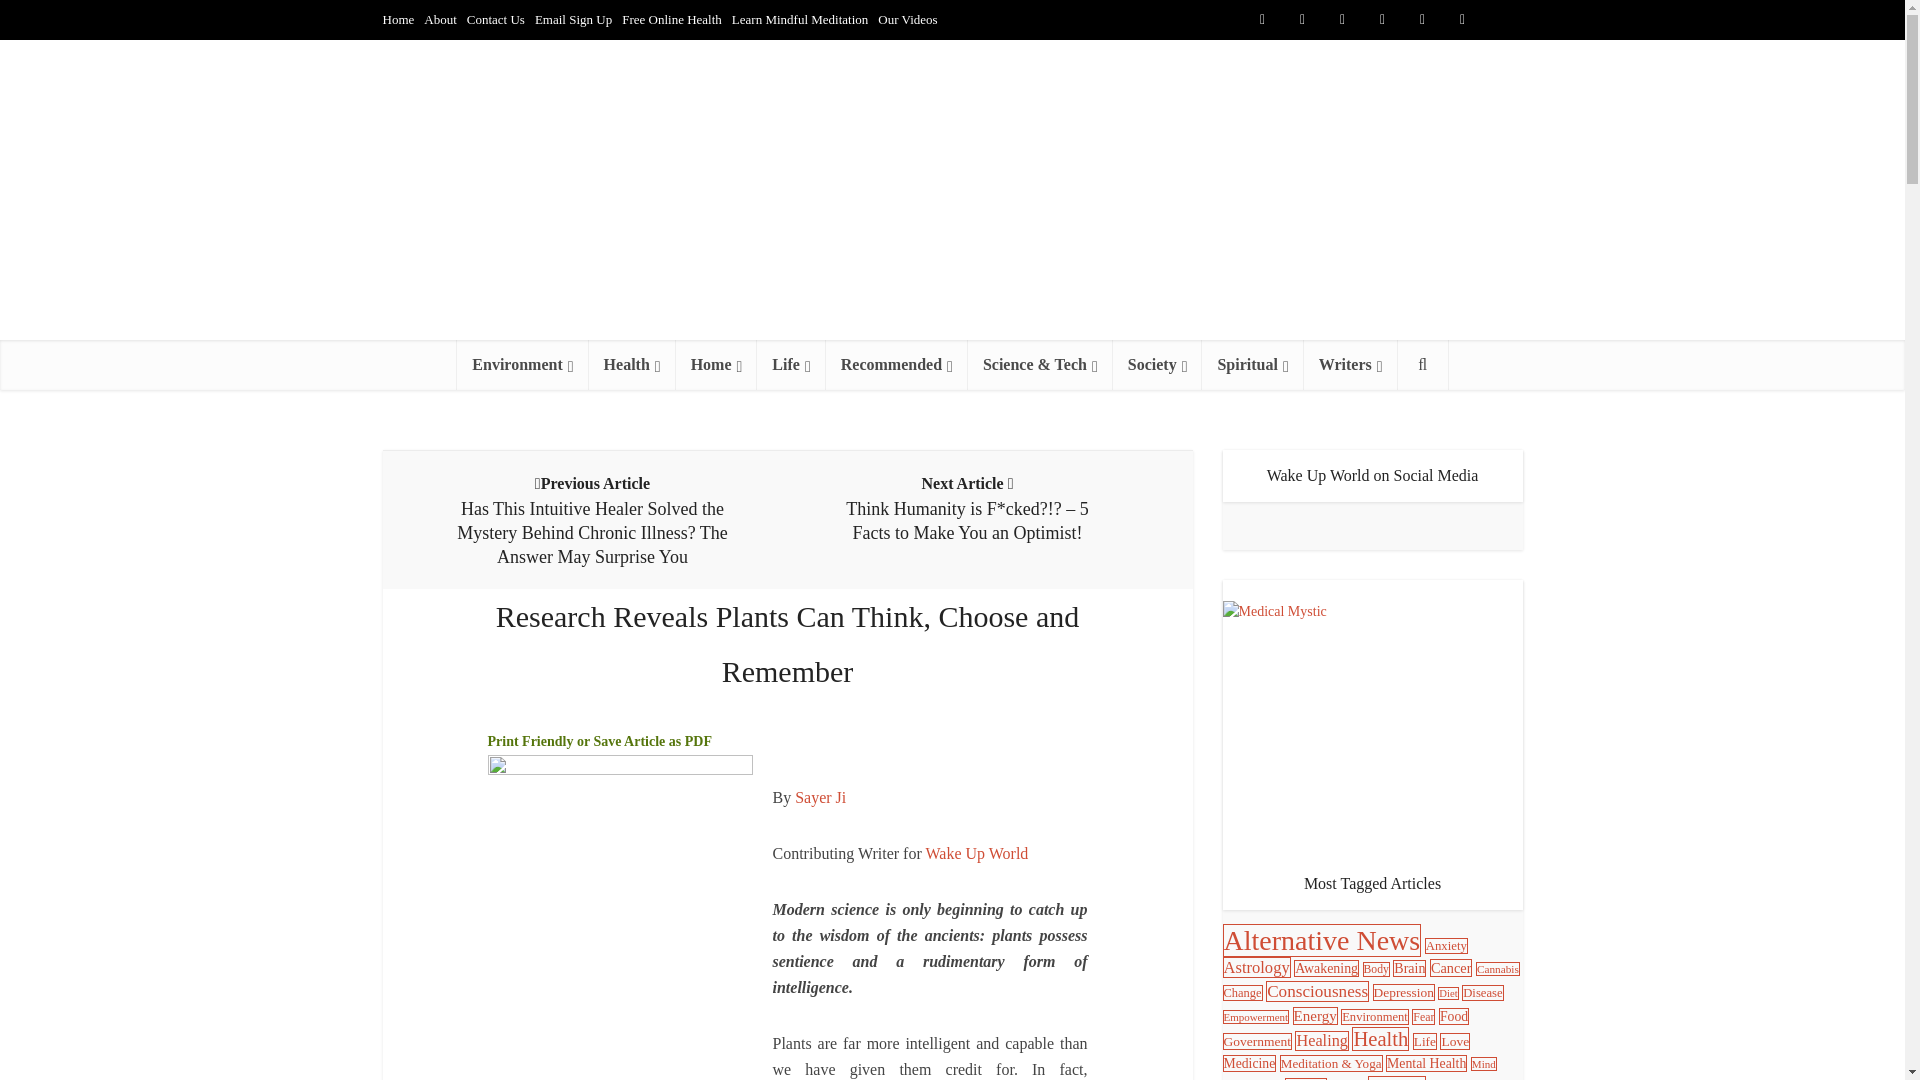 Image resolution: width=1920 pixels, height=1080 pixels. What do you see at coordinates (398, 19) in the screenshot?
I see `Home` at bounding box center [398, 19].